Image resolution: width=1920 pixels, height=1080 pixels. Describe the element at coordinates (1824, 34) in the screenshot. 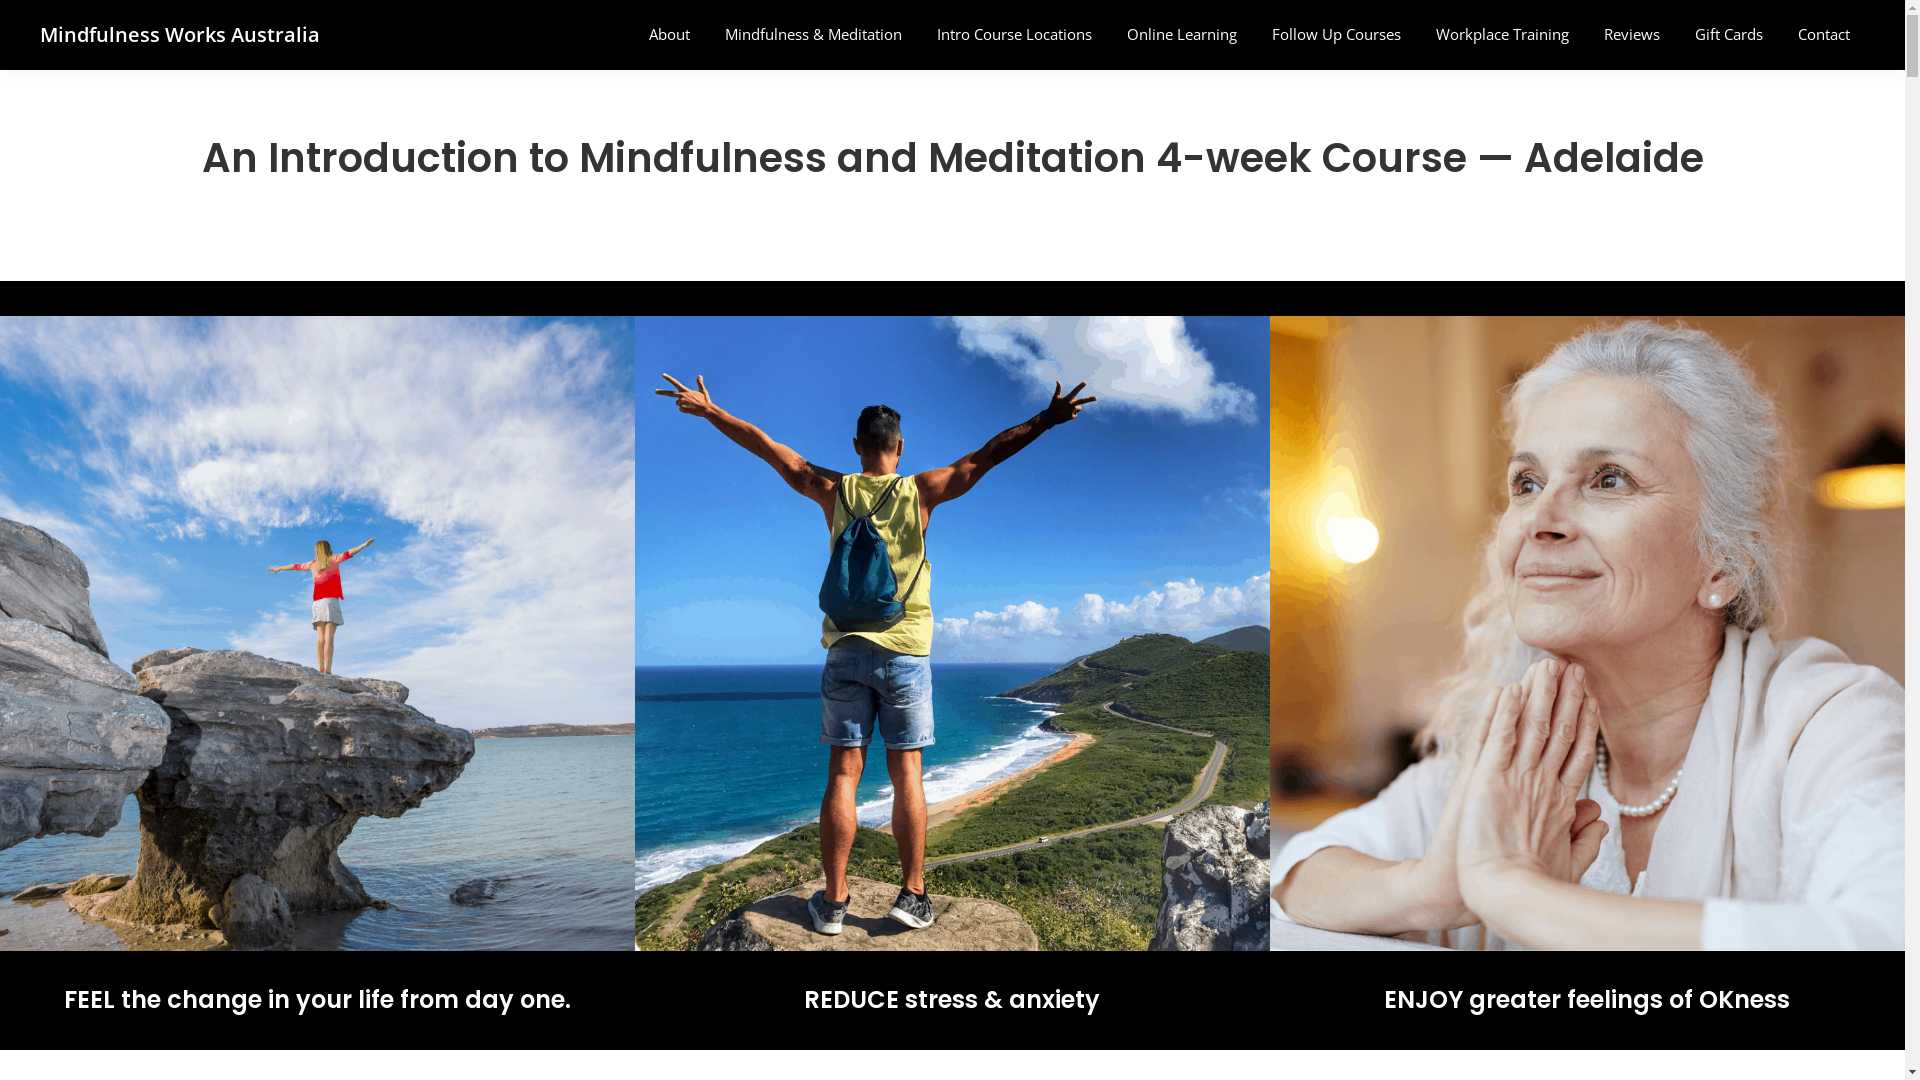

I see `Contact` at that location.